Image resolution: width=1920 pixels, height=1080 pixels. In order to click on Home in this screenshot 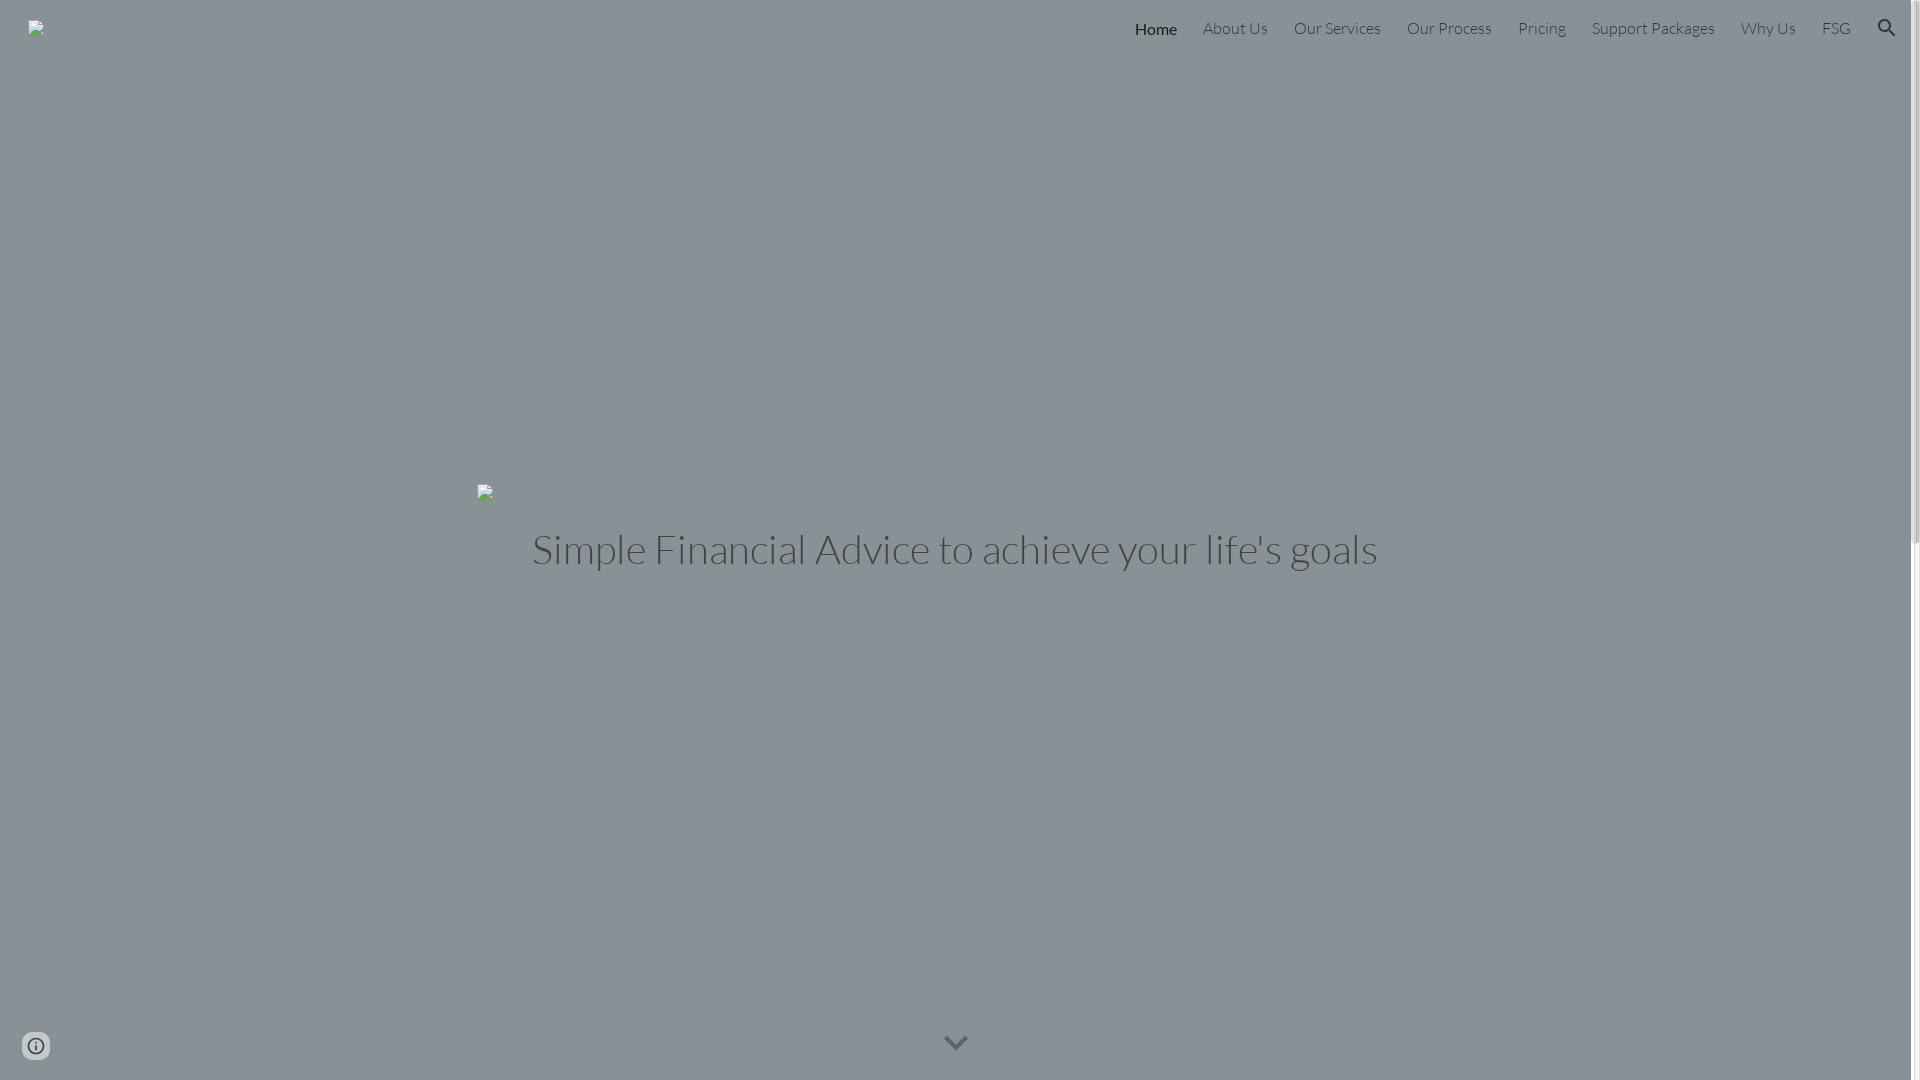, I will do `click(1156, 28)`.